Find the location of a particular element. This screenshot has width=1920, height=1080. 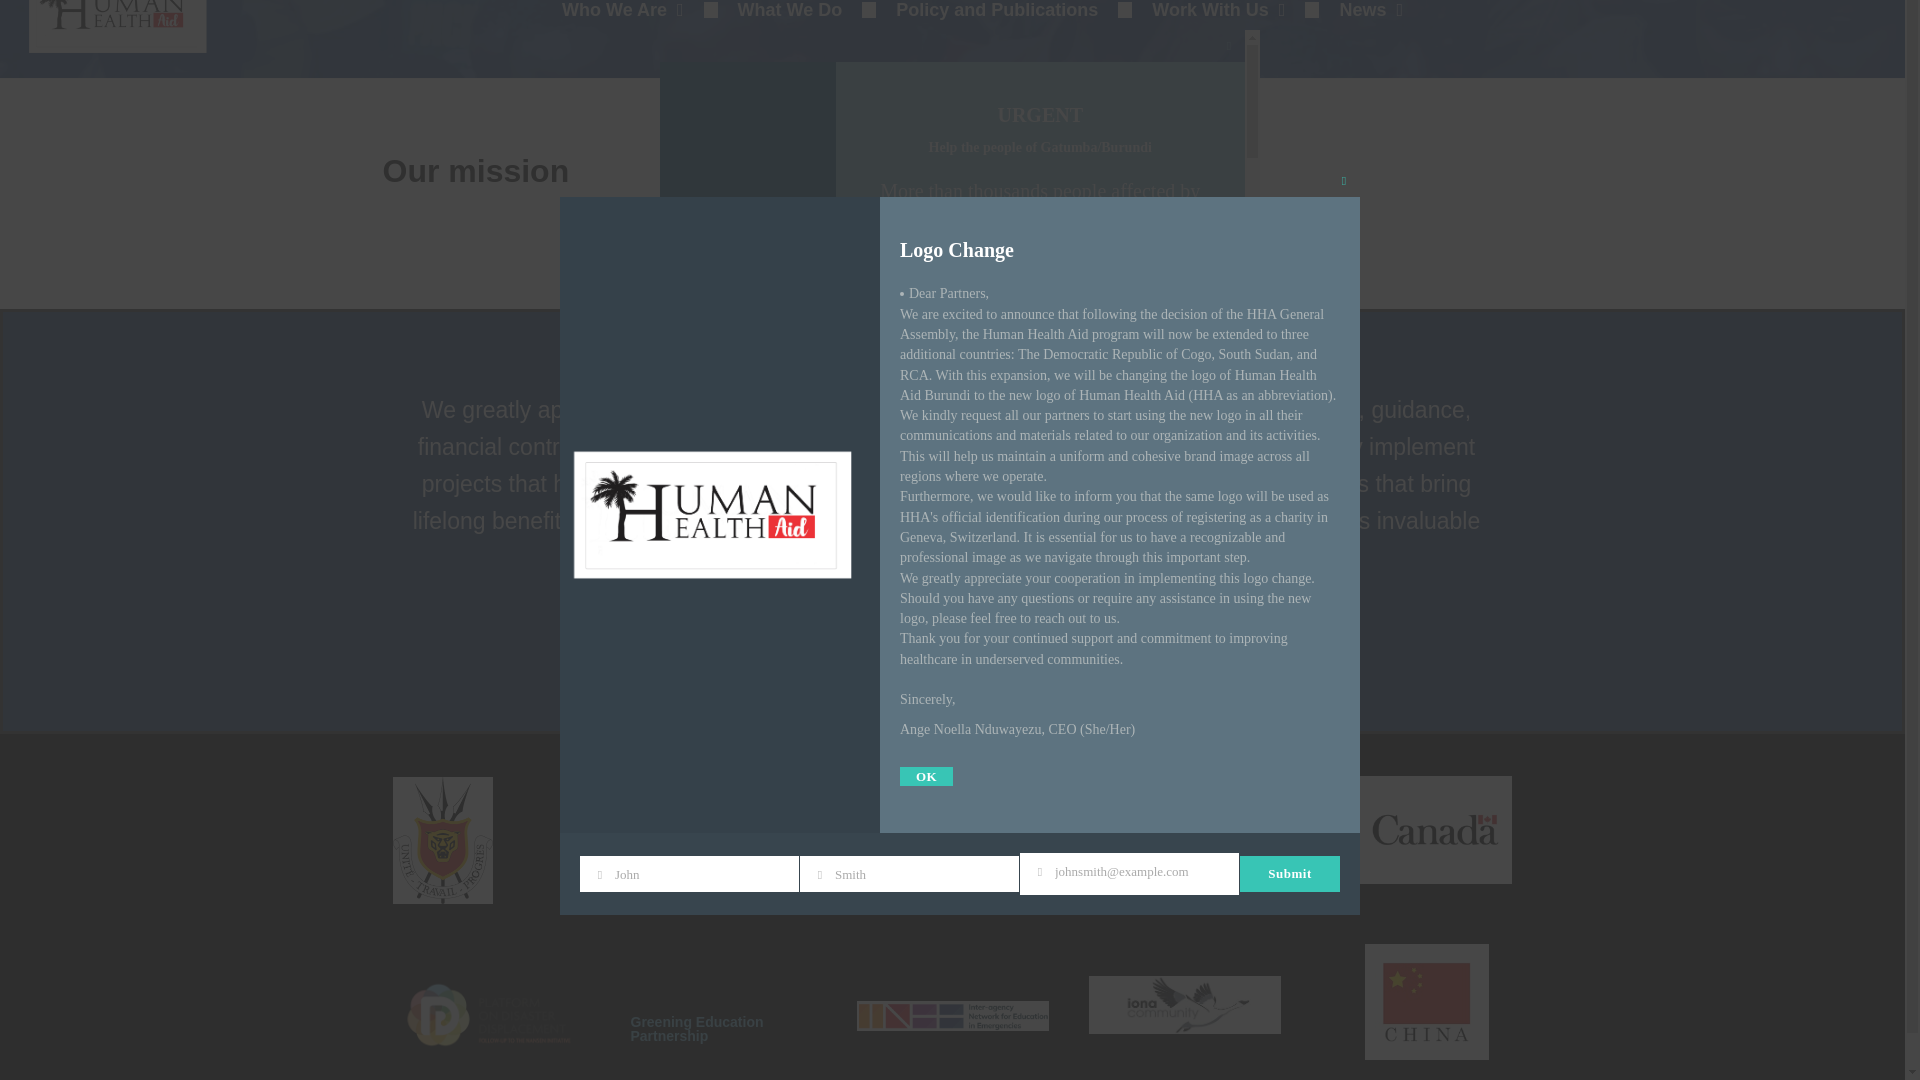

Submit is located at coordinates (906, 470).